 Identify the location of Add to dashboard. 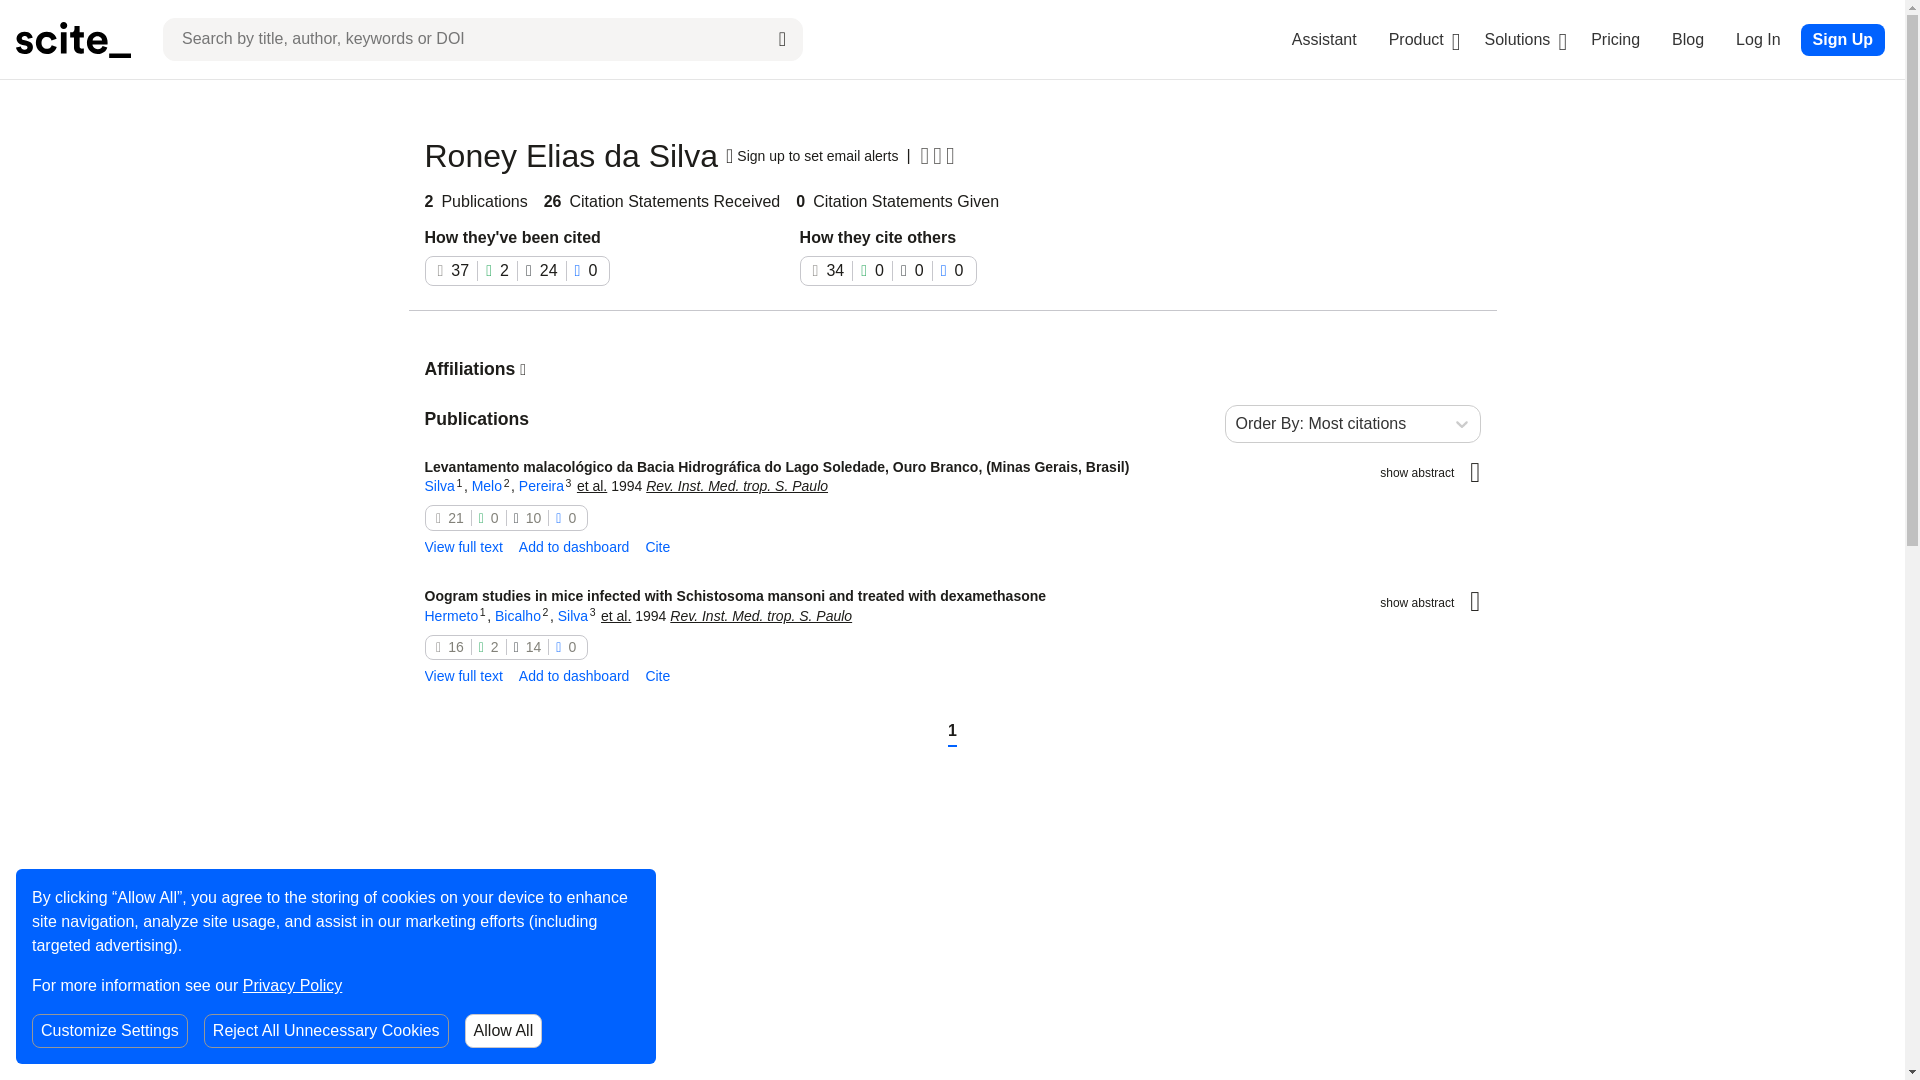
(574, 548).